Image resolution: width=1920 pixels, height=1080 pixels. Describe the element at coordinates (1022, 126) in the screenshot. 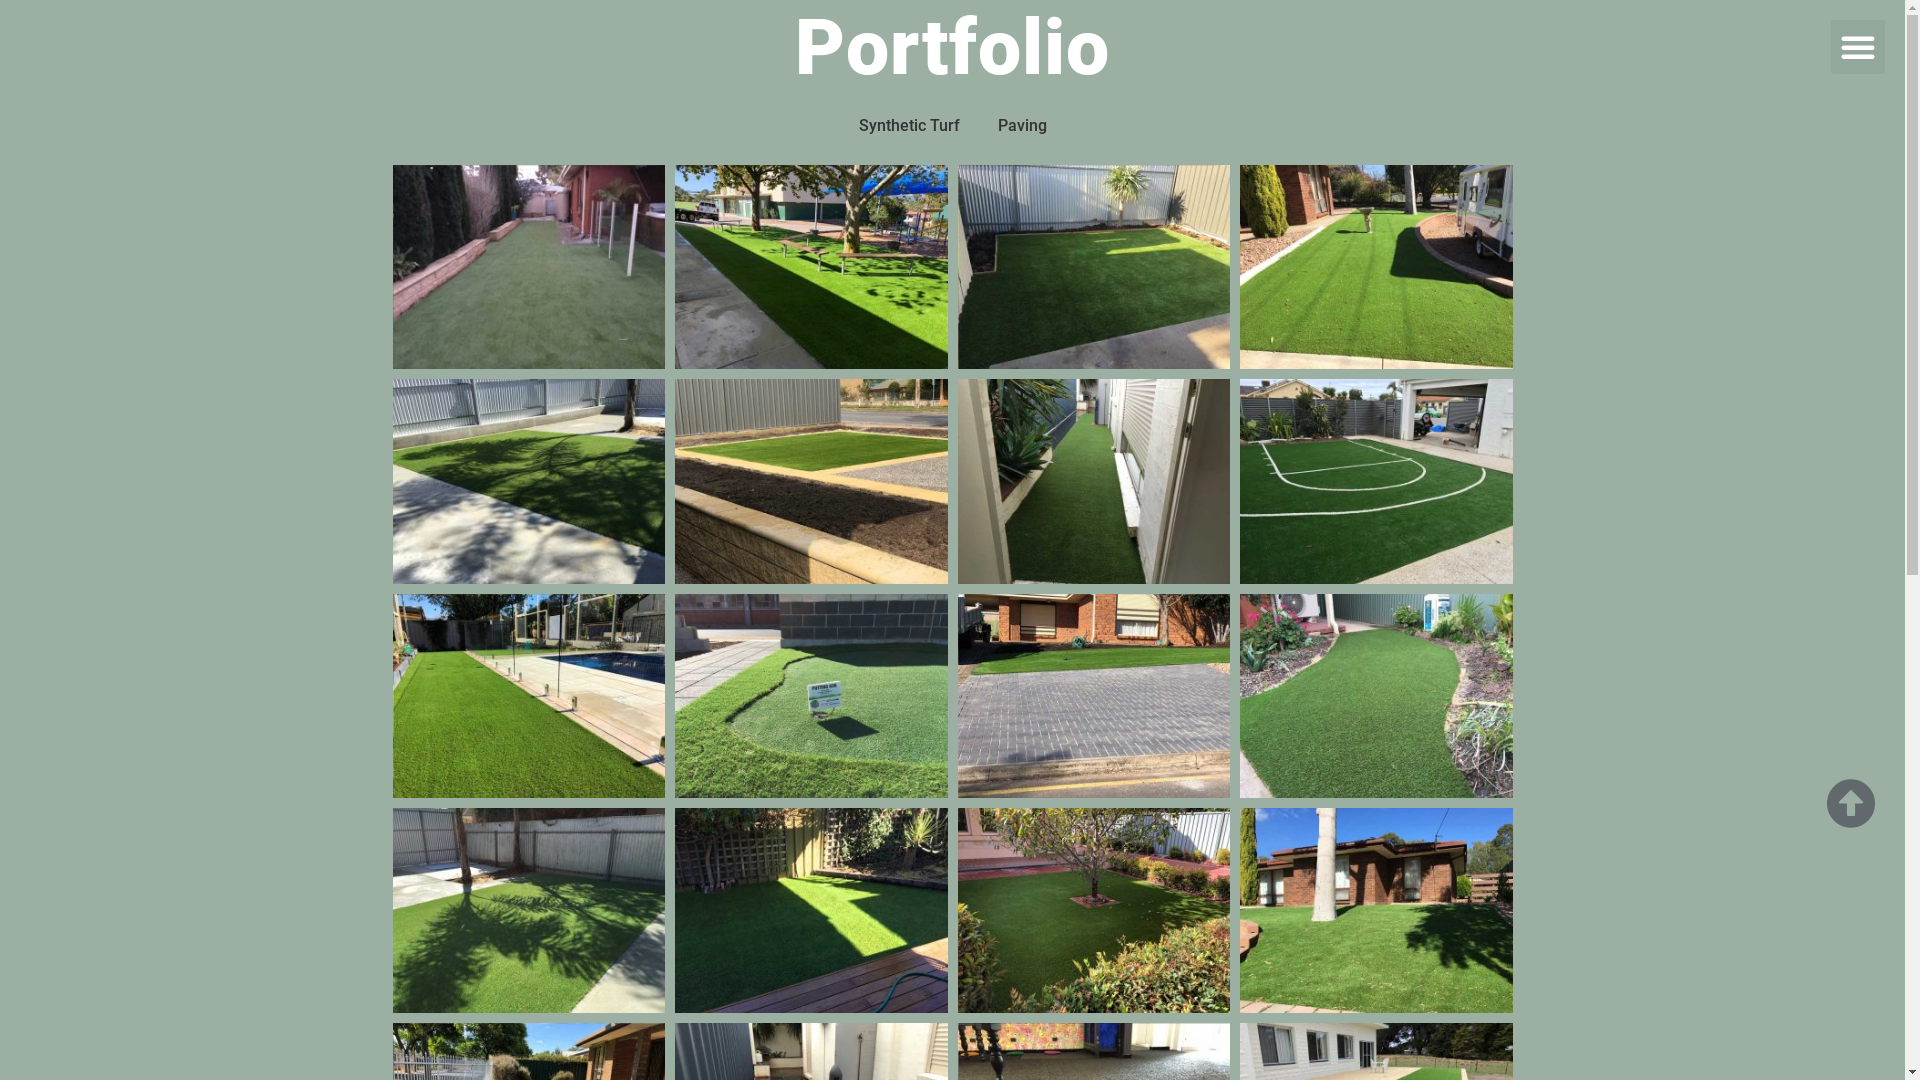

I see `Paving` at that location.